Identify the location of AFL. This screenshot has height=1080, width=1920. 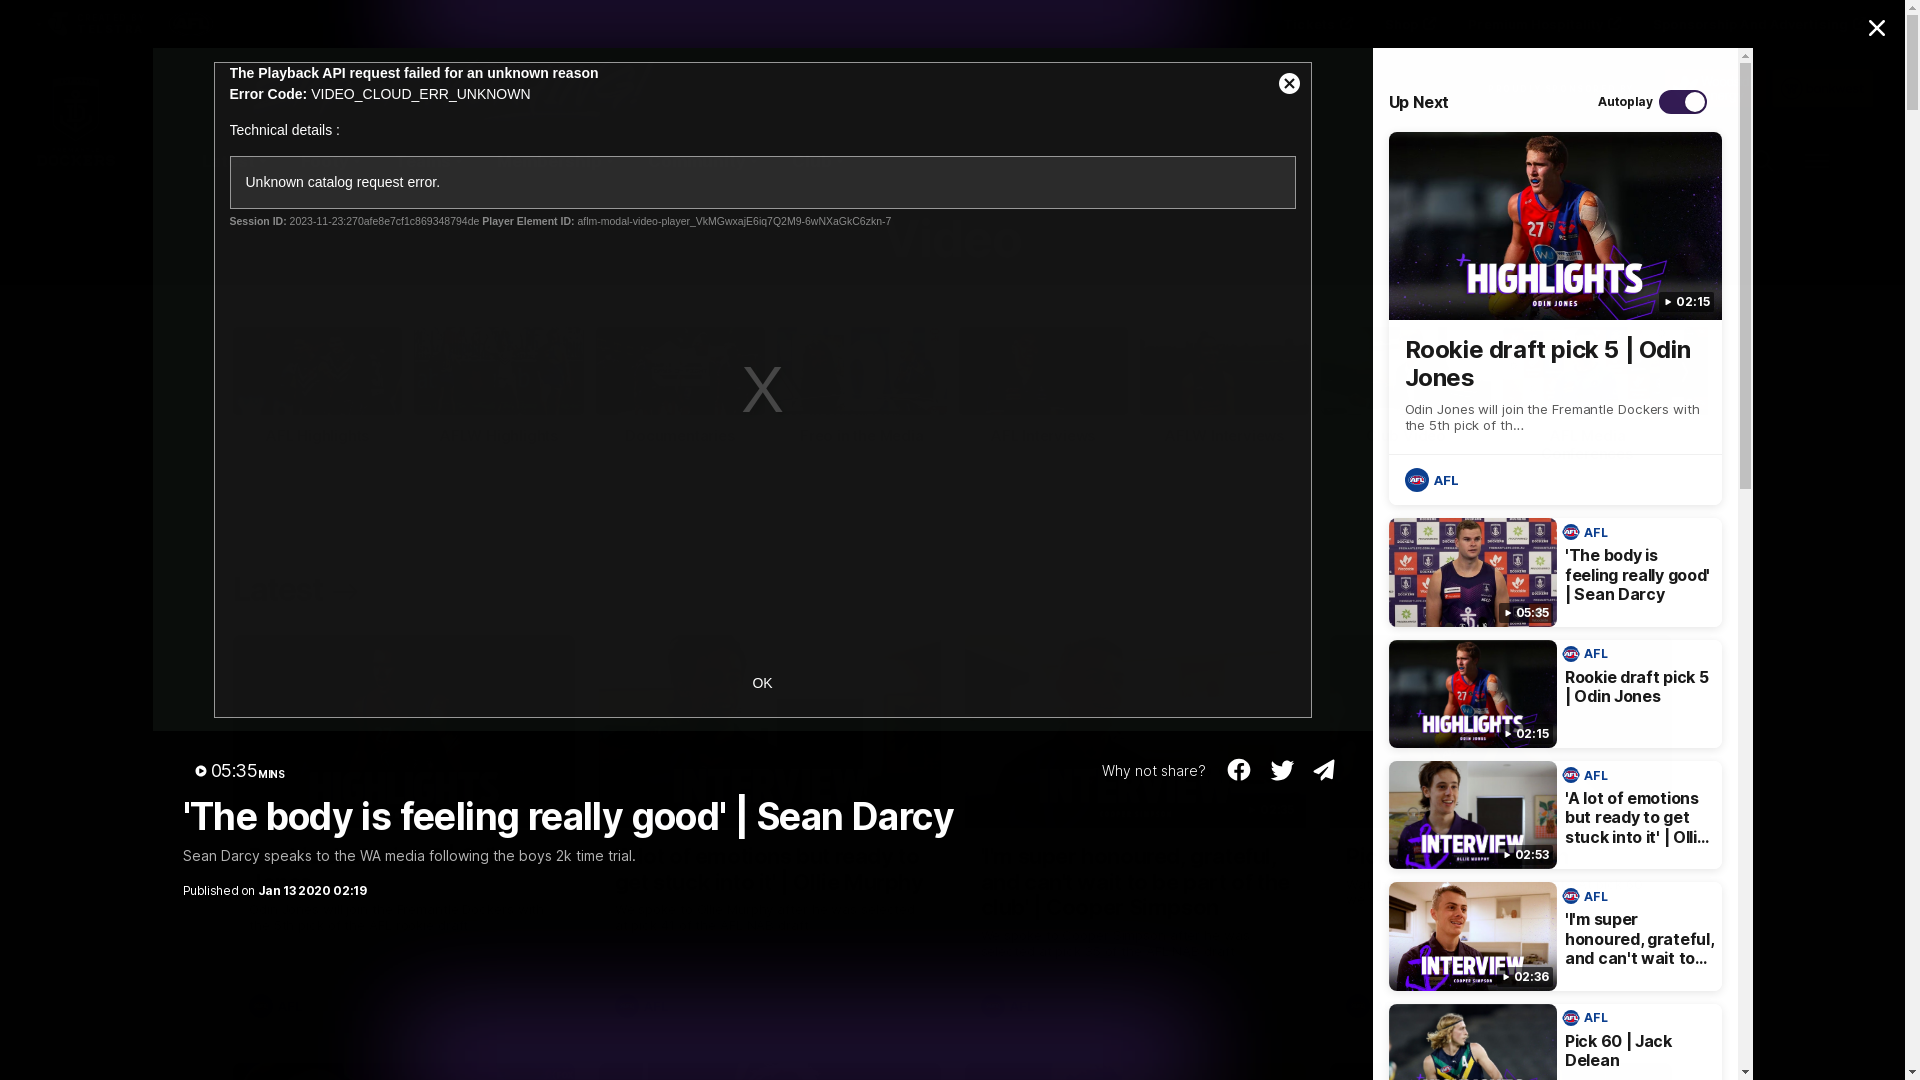
(1588, 896).